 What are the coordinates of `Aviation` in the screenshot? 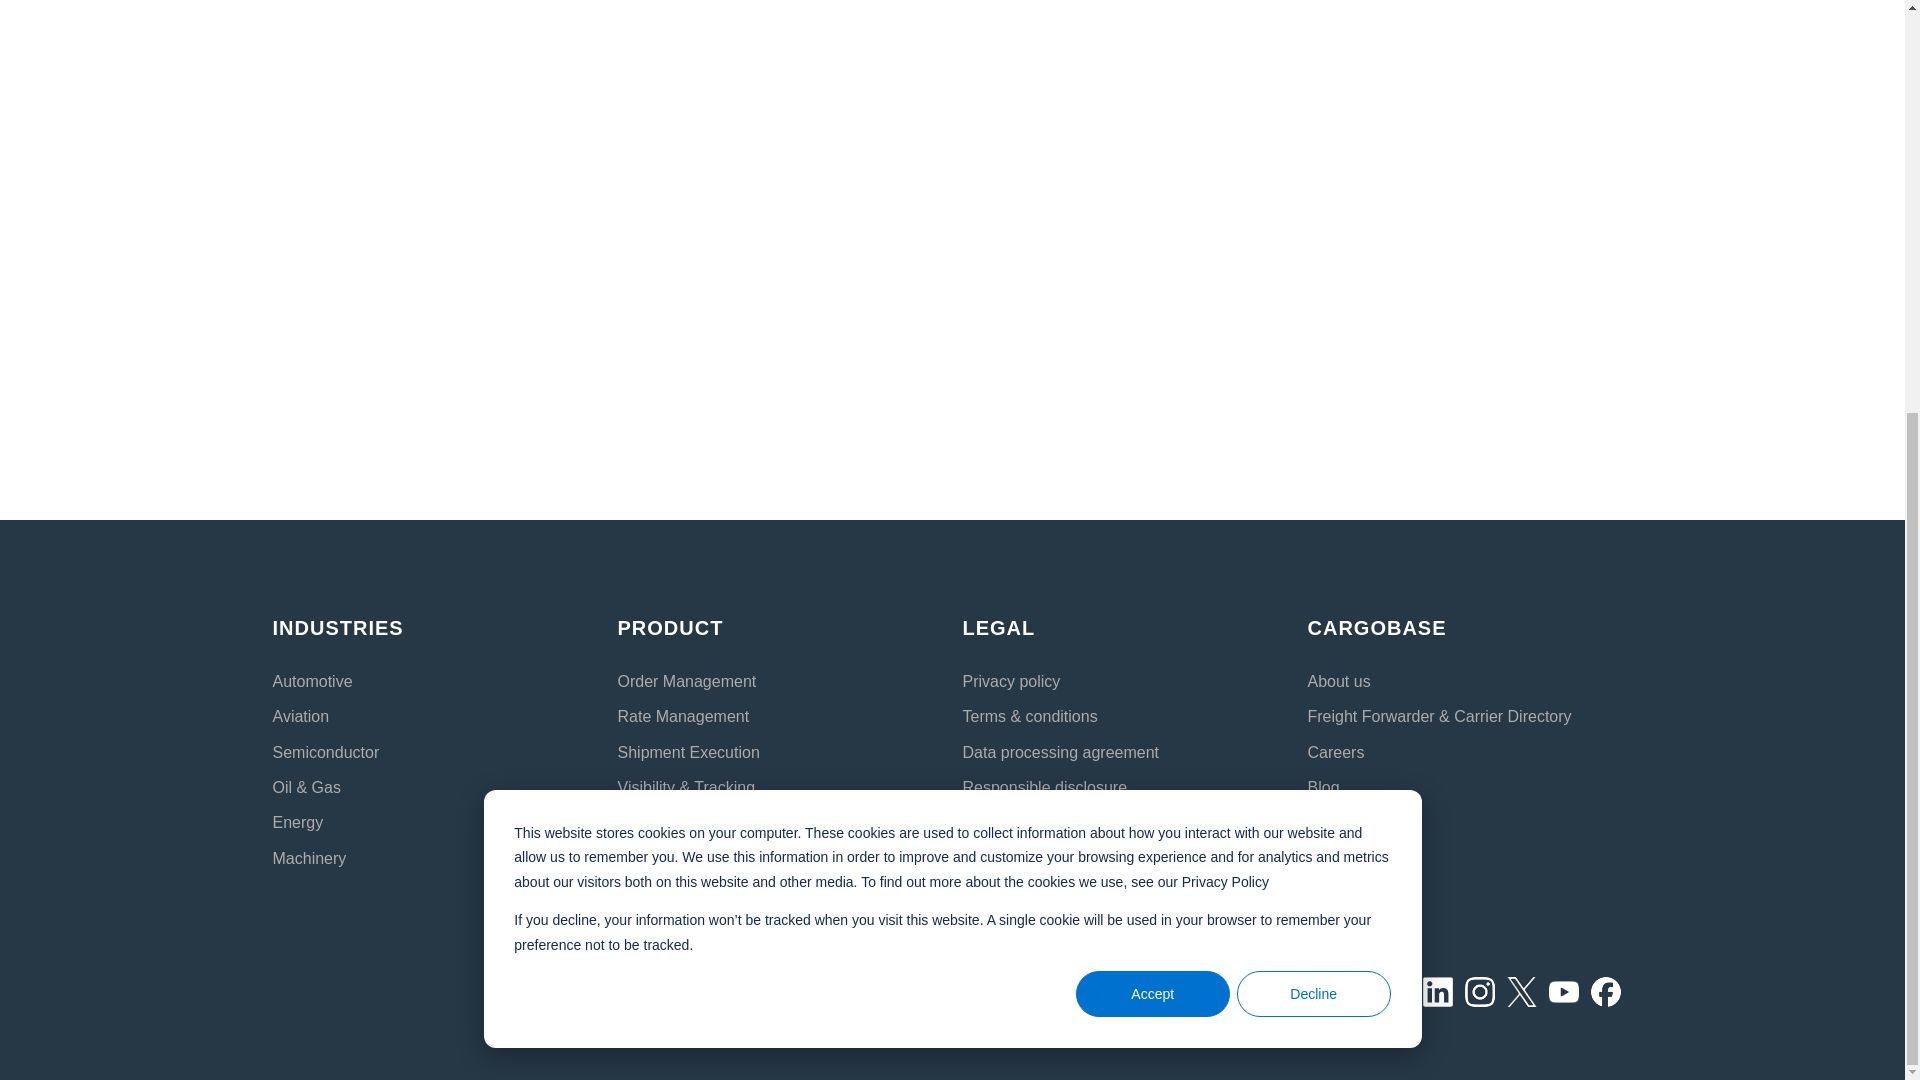 It's located at (300, 716).